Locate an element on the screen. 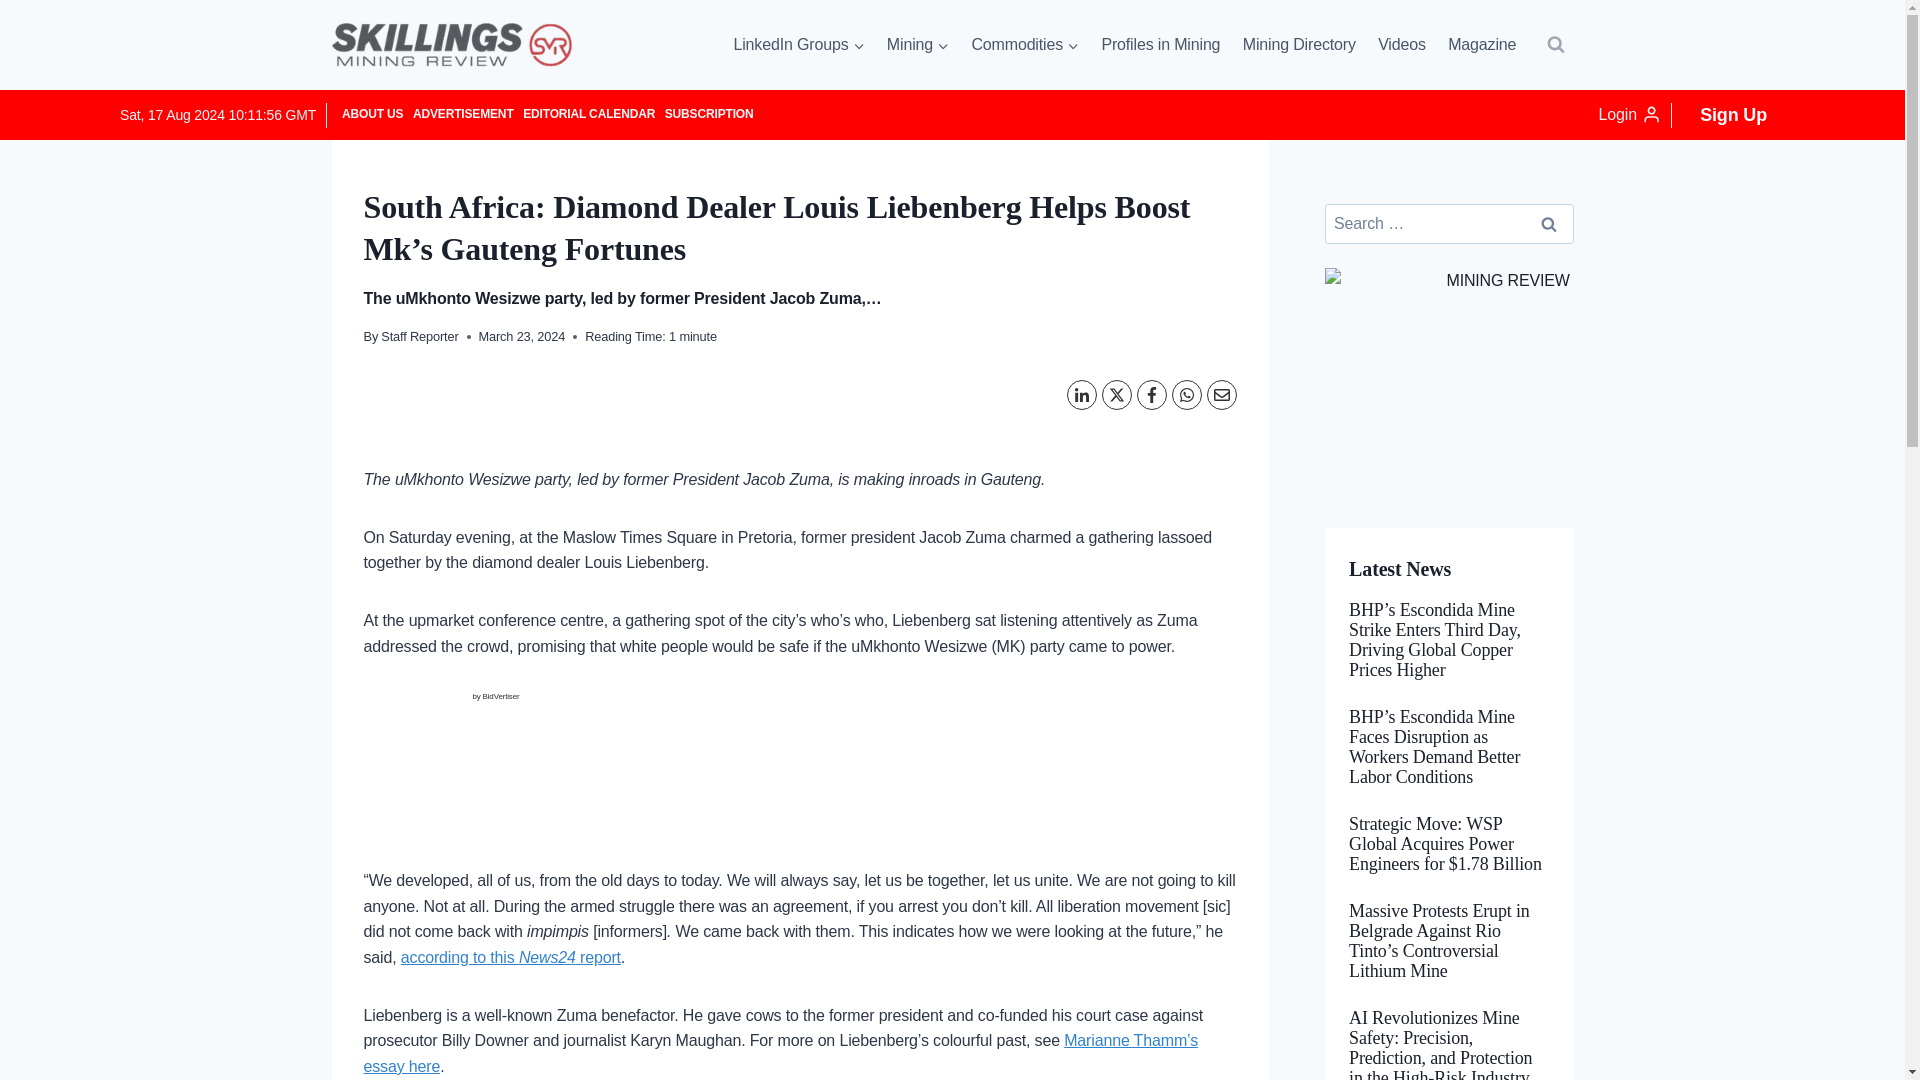  Commodities is located at coordinates (1025, 45).